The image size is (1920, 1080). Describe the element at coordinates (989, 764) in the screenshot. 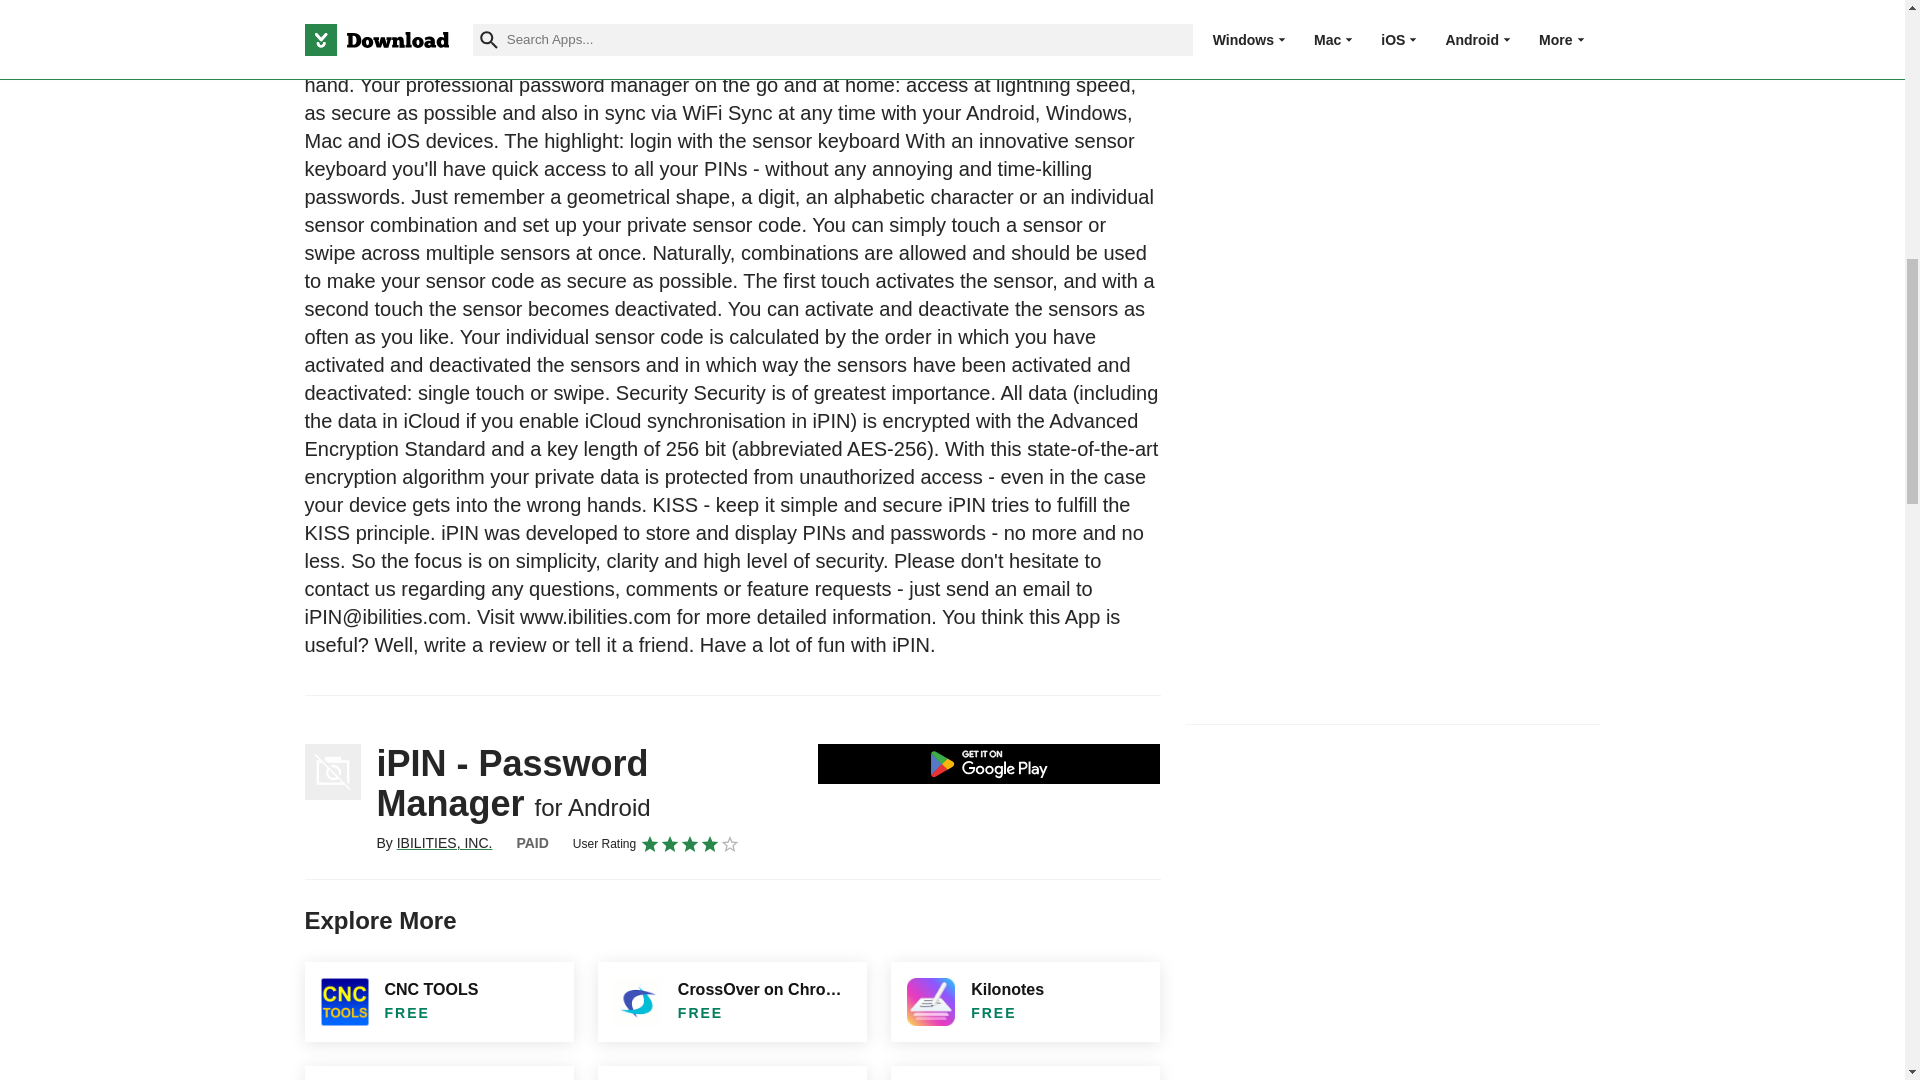

I see `Get it on Google Play` at that location.